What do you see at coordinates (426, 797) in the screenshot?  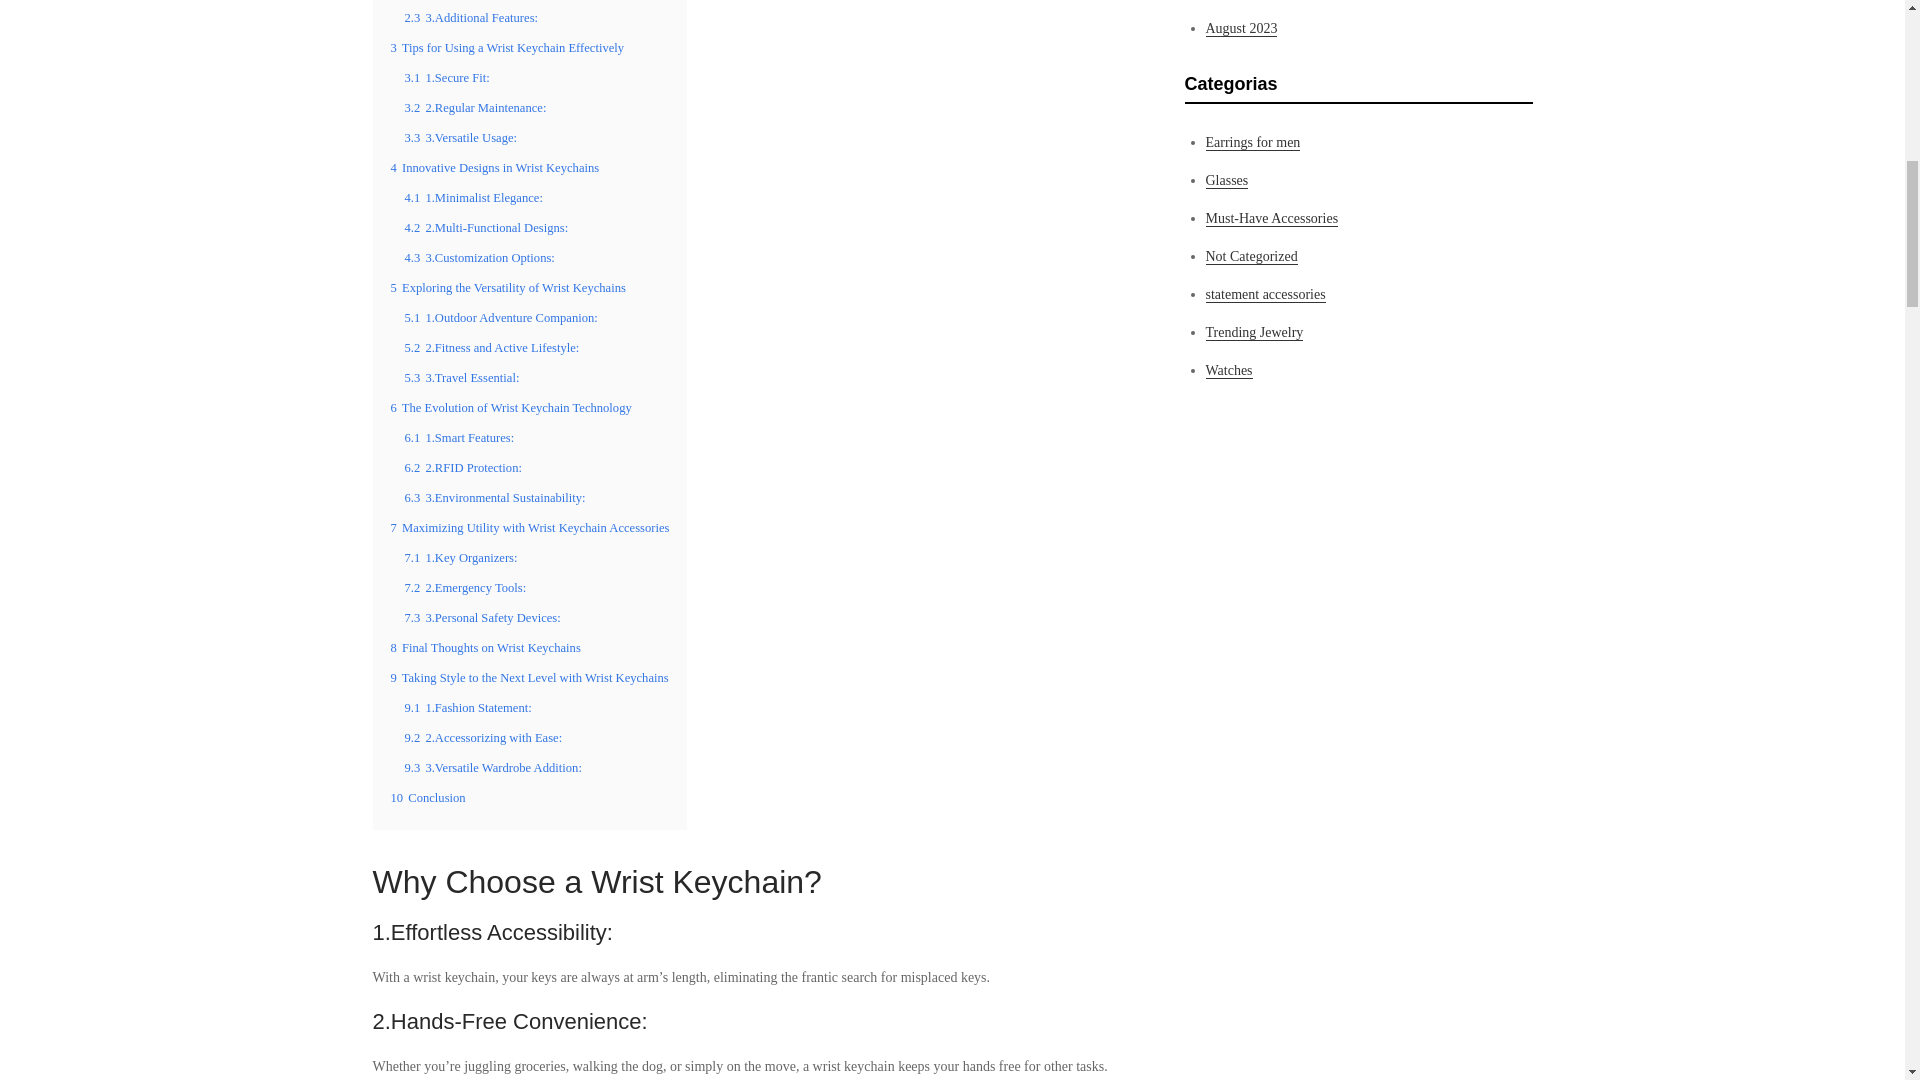 I see `10 Conclusion` at bounding box center [426, 797].